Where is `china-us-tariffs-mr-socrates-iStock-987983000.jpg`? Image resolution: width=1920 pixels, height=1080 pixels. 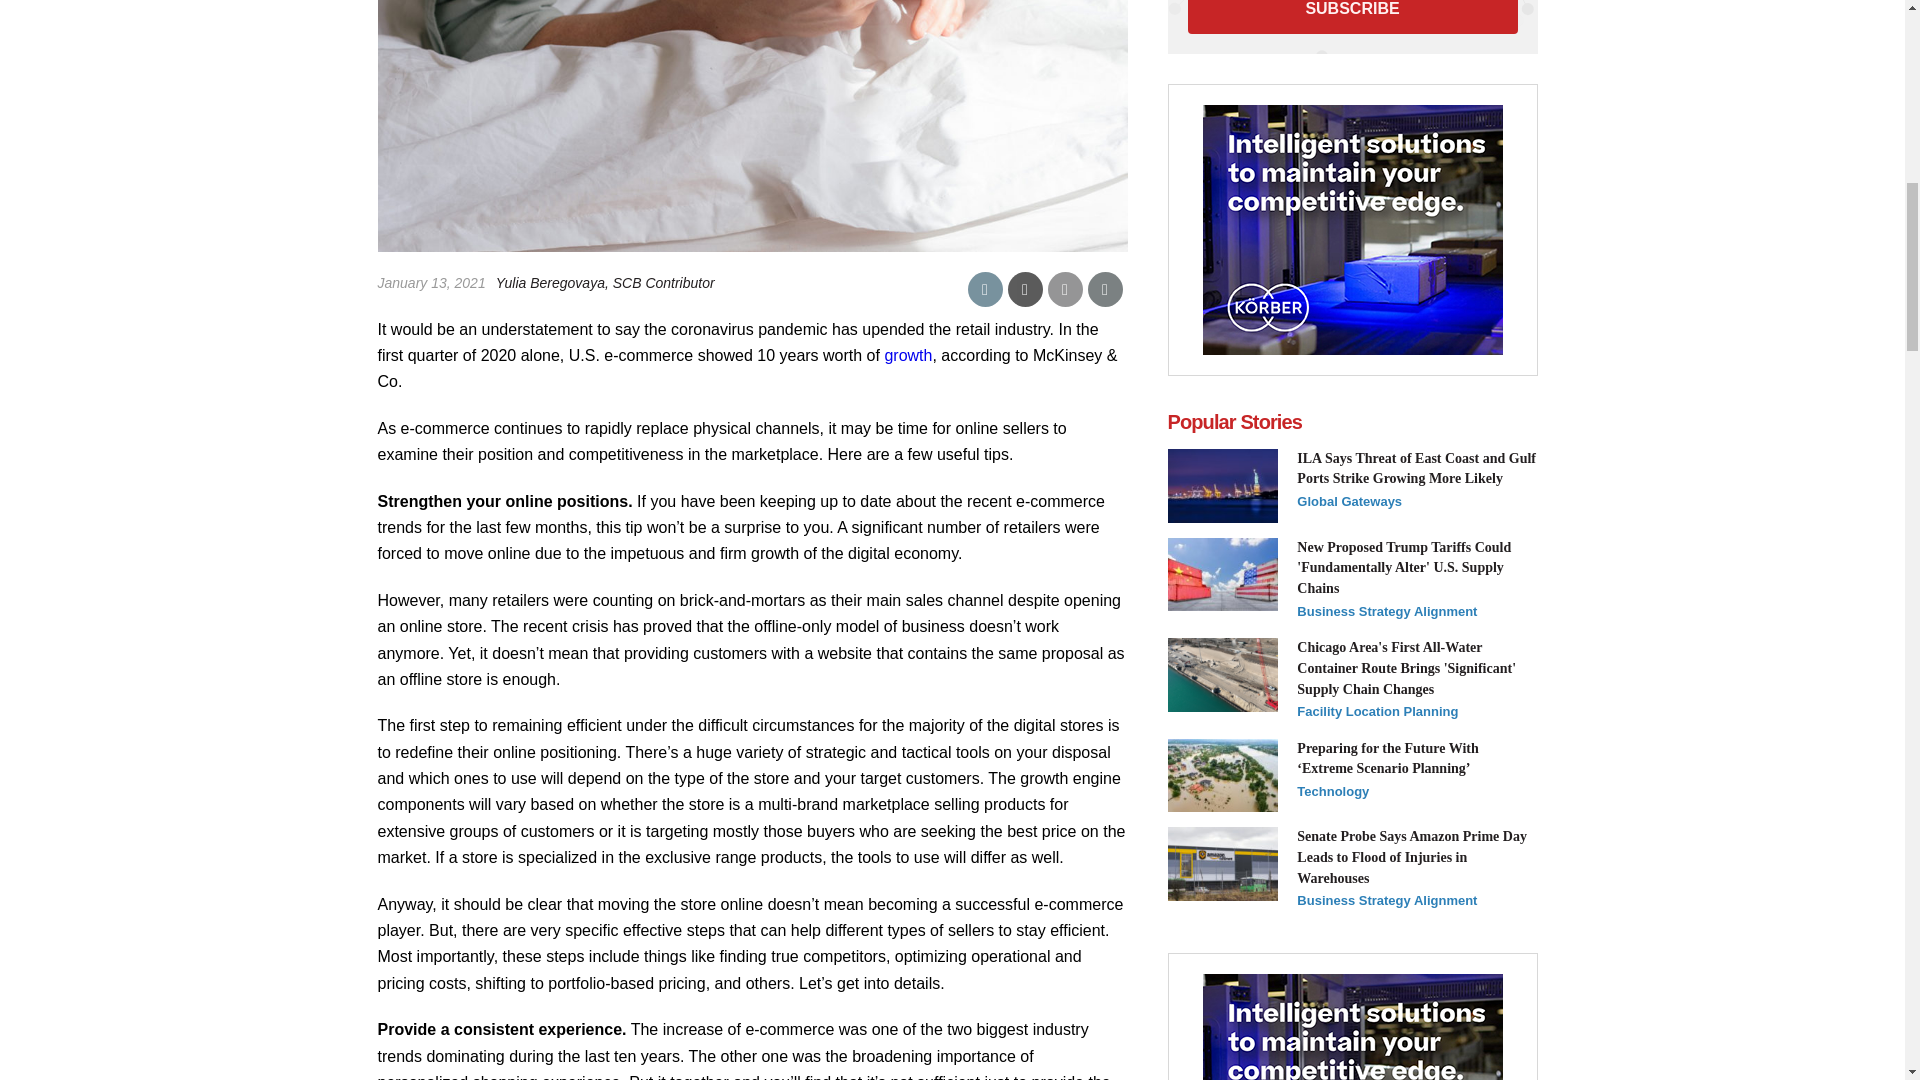 china-us-tariffs-mr-socrates-iStock-987983000.jpg is located at coordinates (1222, 574).